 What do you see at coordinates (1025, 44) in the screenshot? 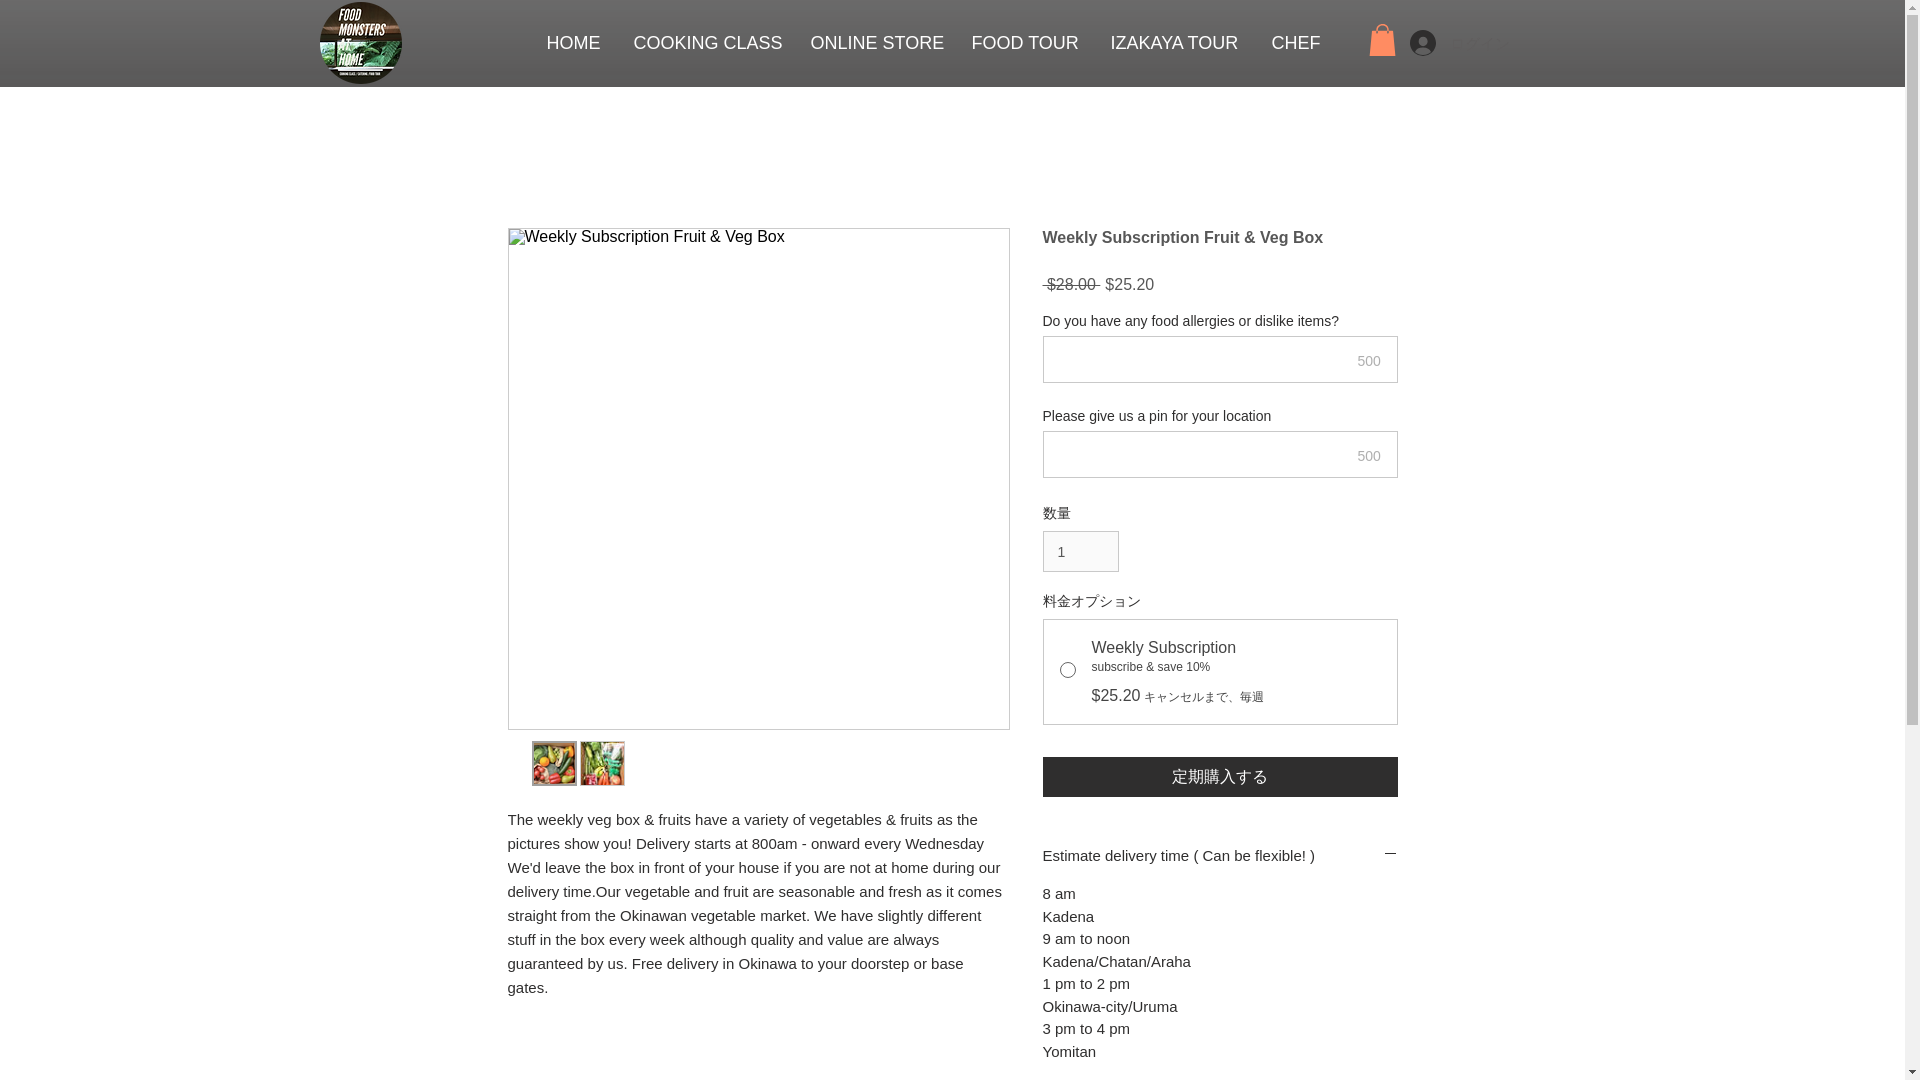
I see `FOOD TOUR` at bounding box center [1025, 44].